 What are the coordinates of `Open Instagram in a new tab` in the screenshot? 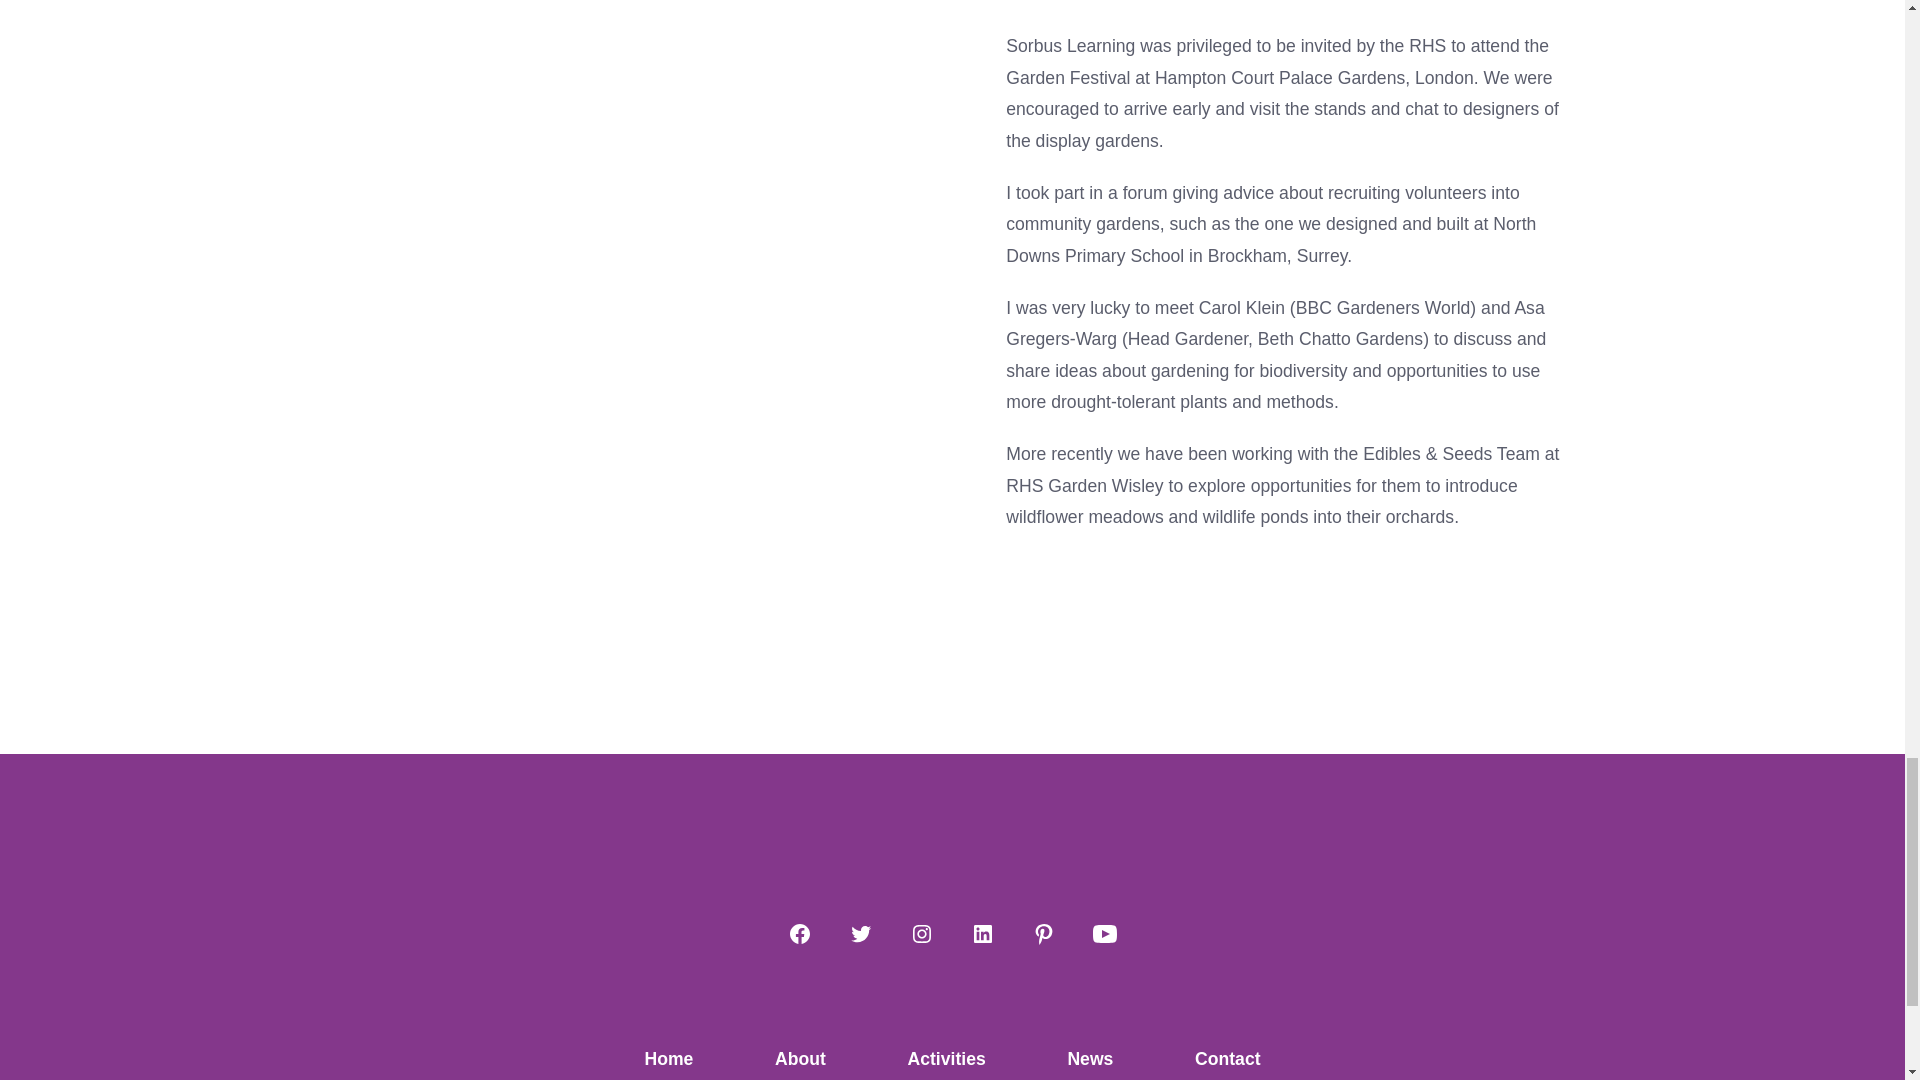 It's located at (922, 934).